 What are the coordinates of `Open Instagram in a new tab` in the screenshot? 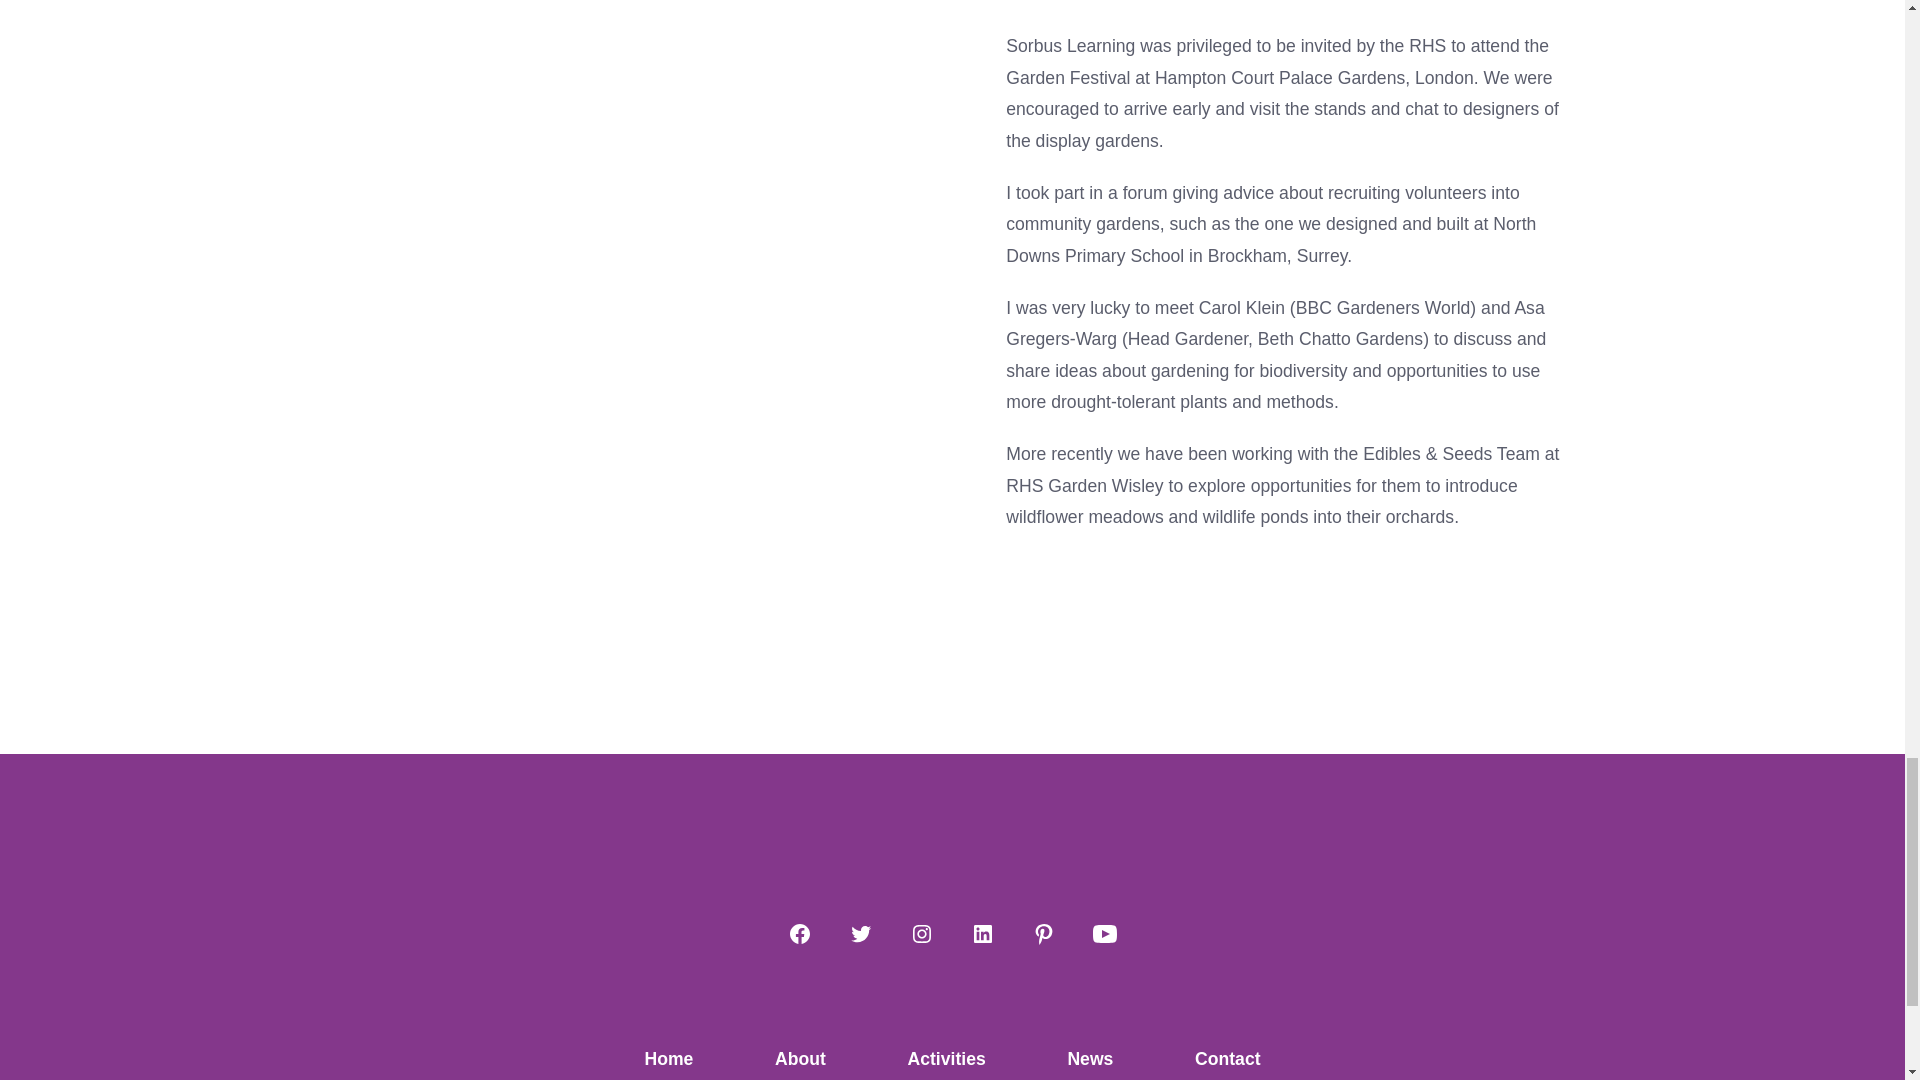 It's located at (922, 934).